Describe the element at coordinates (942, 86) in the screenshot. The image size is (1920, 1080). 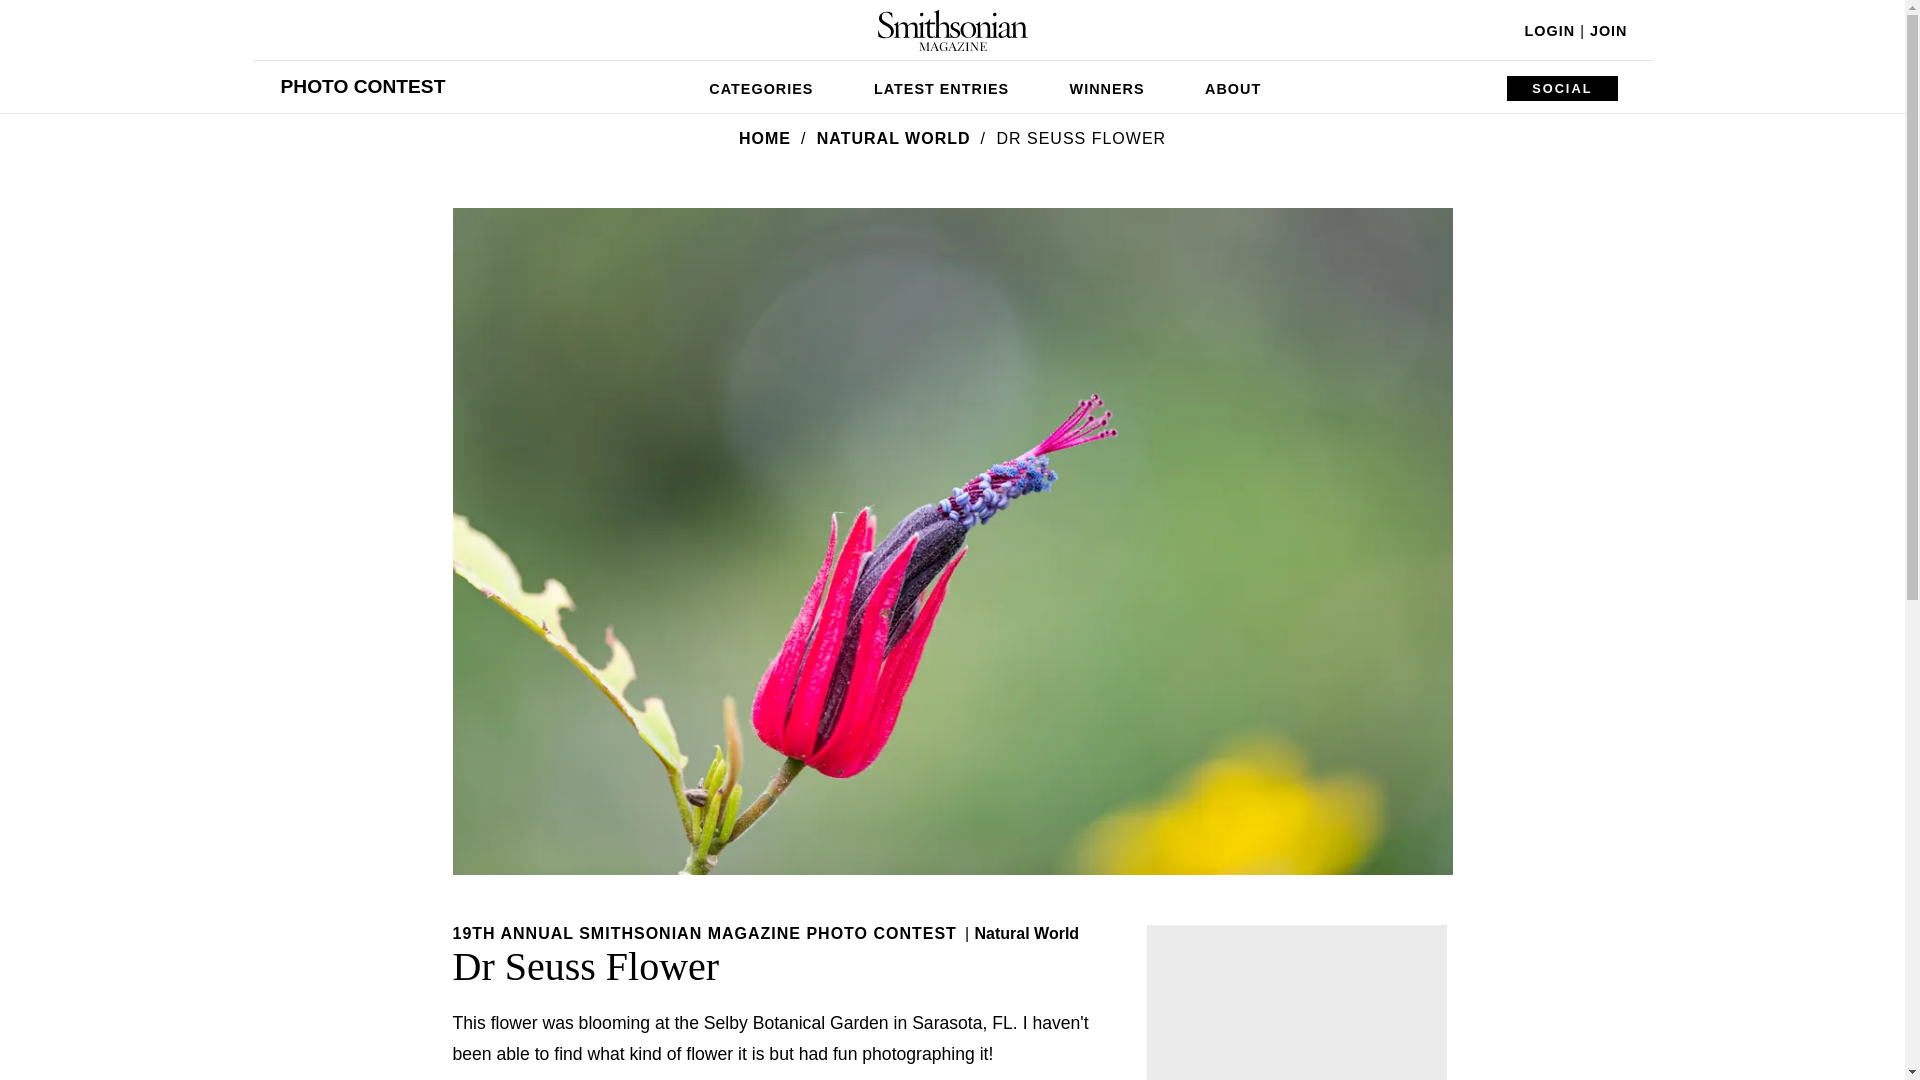
I see `LATEST ENTRIES` at that location.